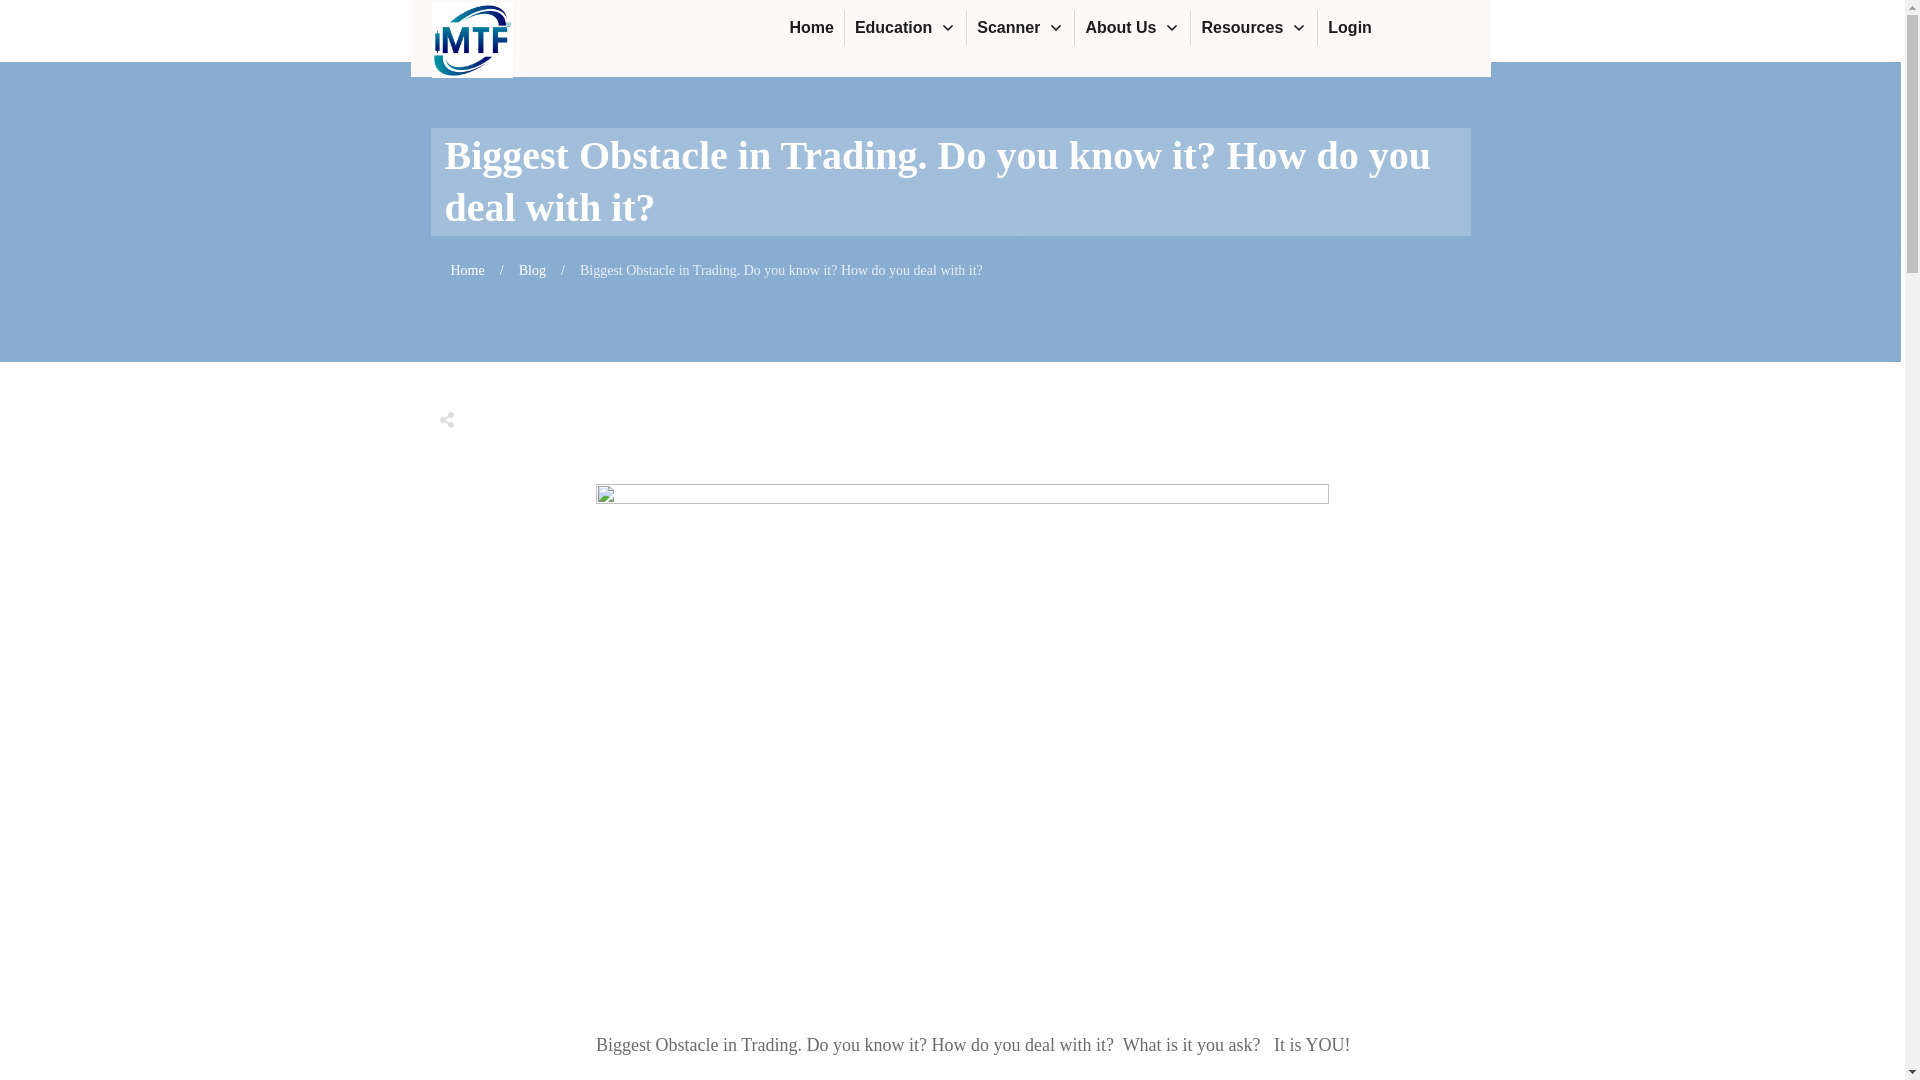 Image resolution: width=1920 pixels, height=1080 pixels. Describe the element at coordinates (905, 28) in the screenshot. I see `Education` at that location.